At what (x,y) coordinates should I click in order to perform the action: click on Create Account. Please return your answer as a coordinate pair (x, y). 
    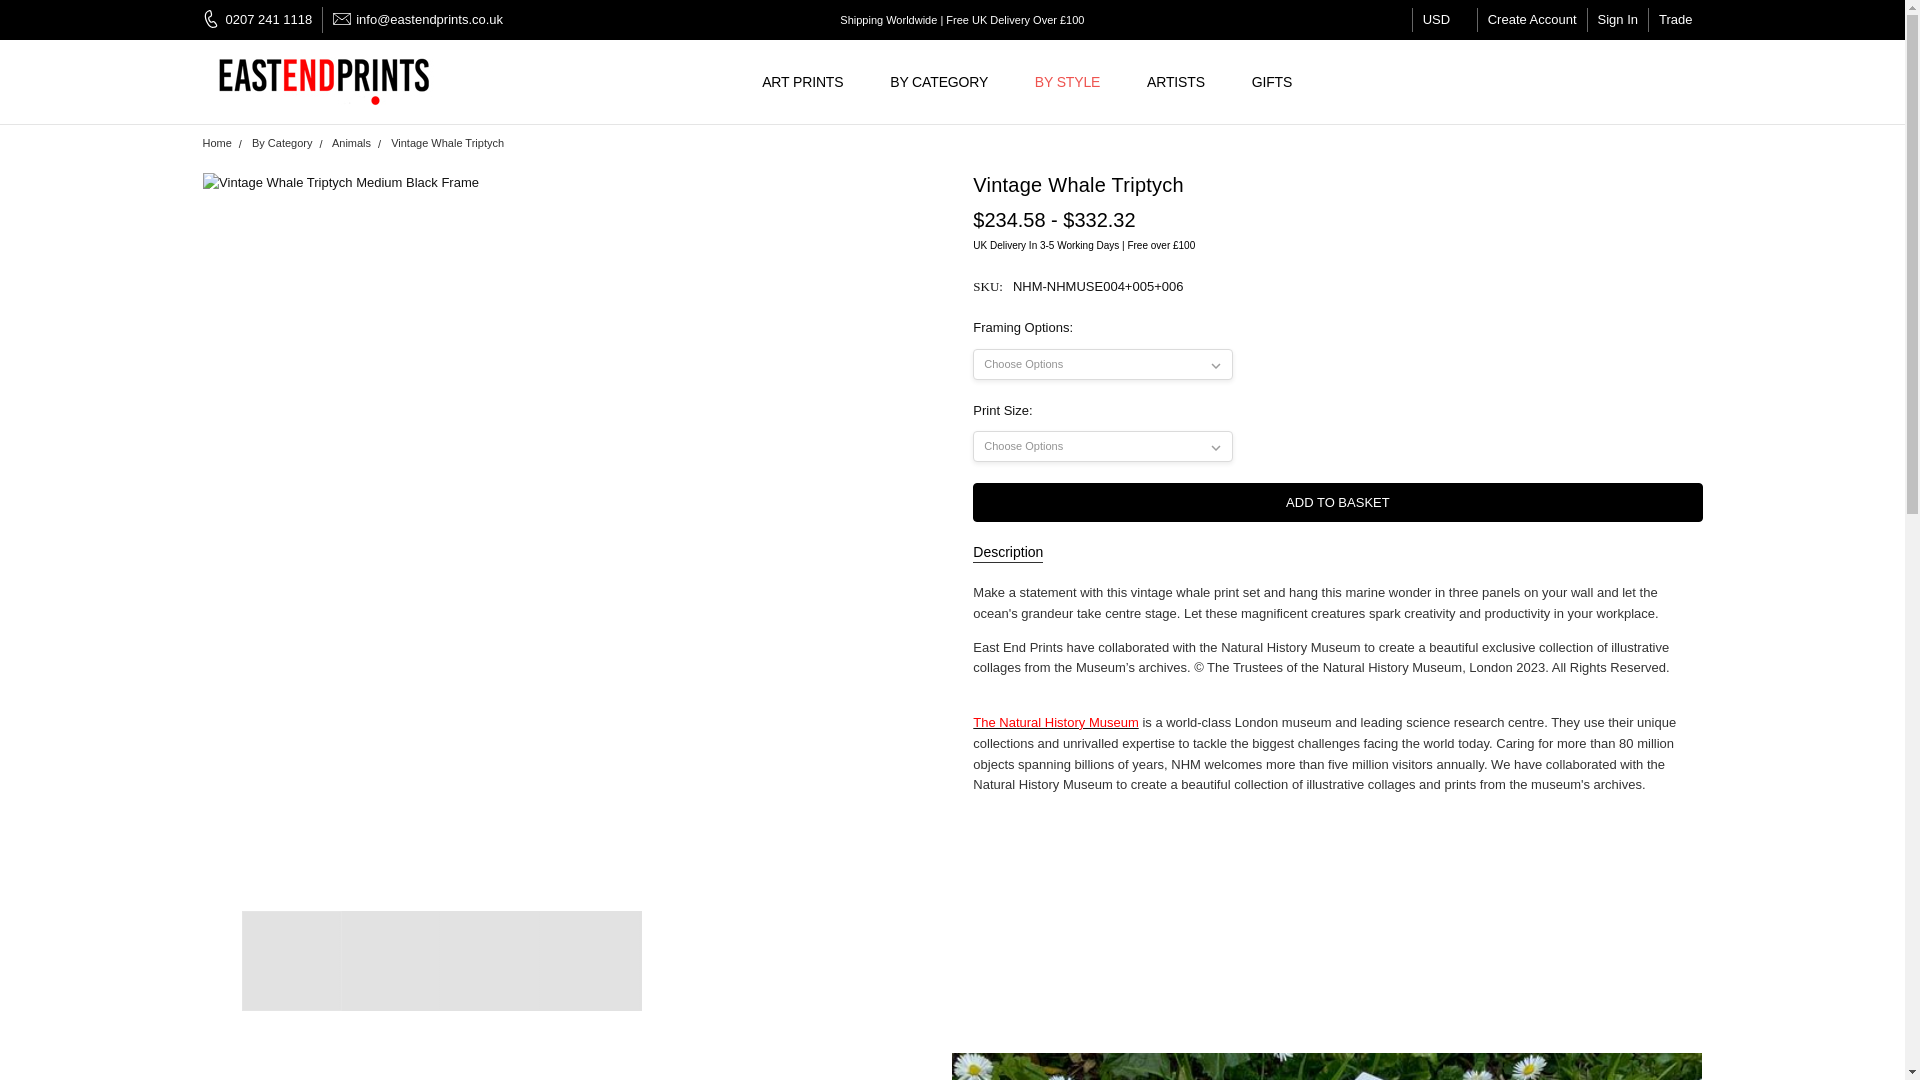
    Looking at the image, I should click on (1532, 20).